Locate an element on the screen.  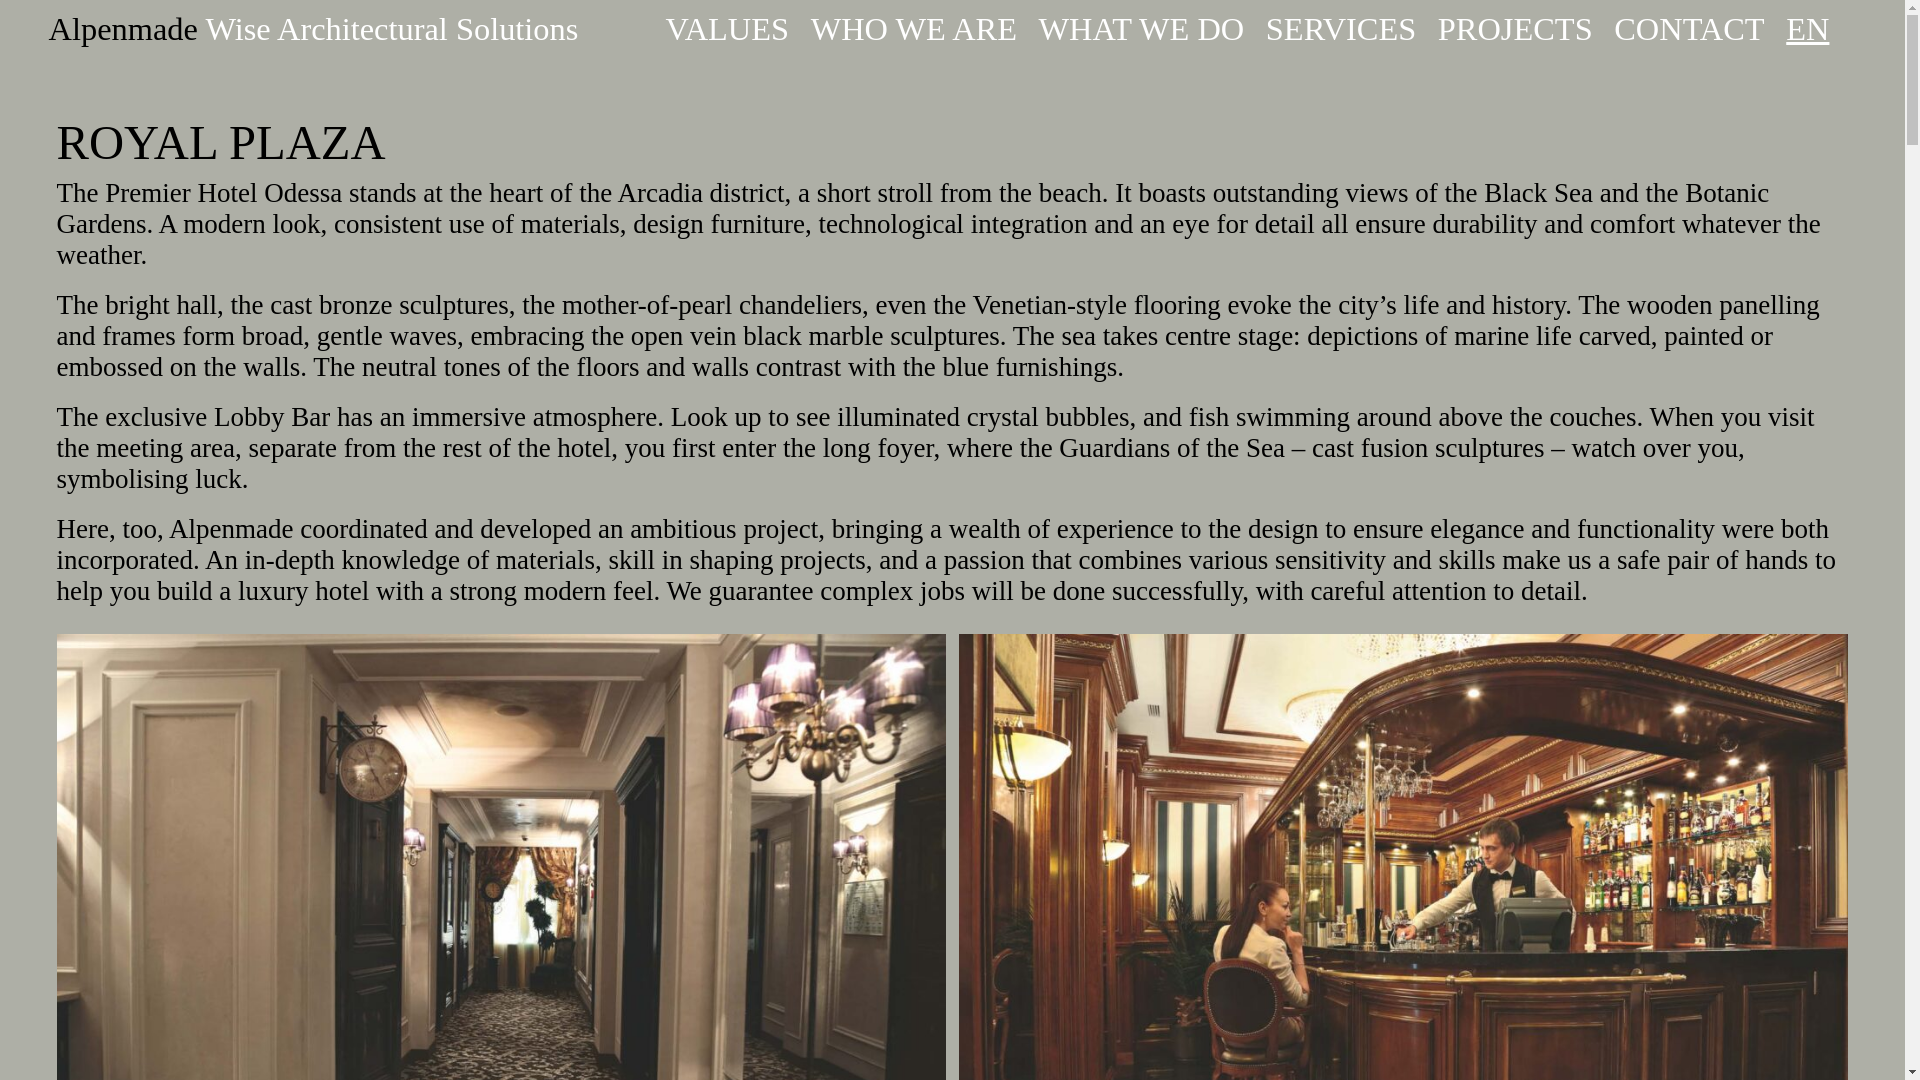
SERVICES is located at coordinates (1340, 28).